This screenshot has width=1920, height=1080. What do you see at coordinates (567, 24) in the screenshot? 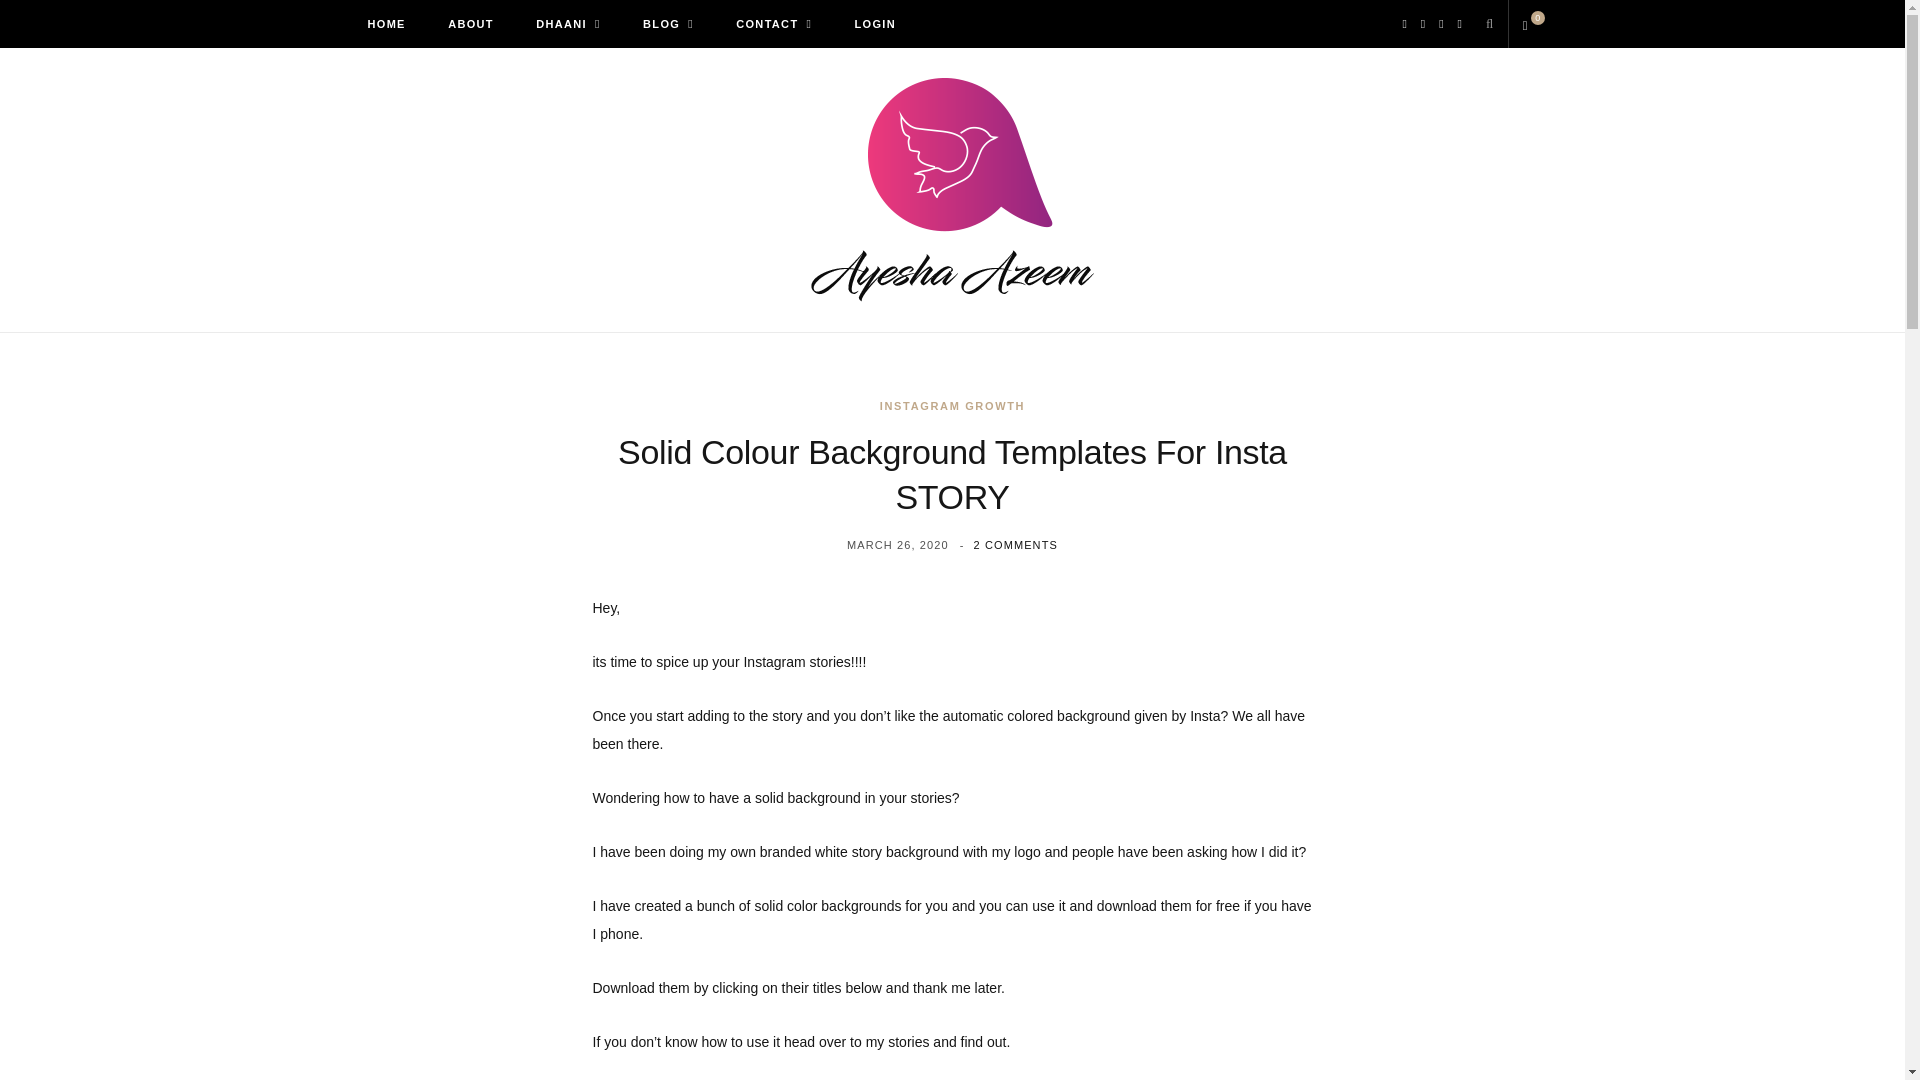
I see `DHAANI` at bounding box center [567, 24].